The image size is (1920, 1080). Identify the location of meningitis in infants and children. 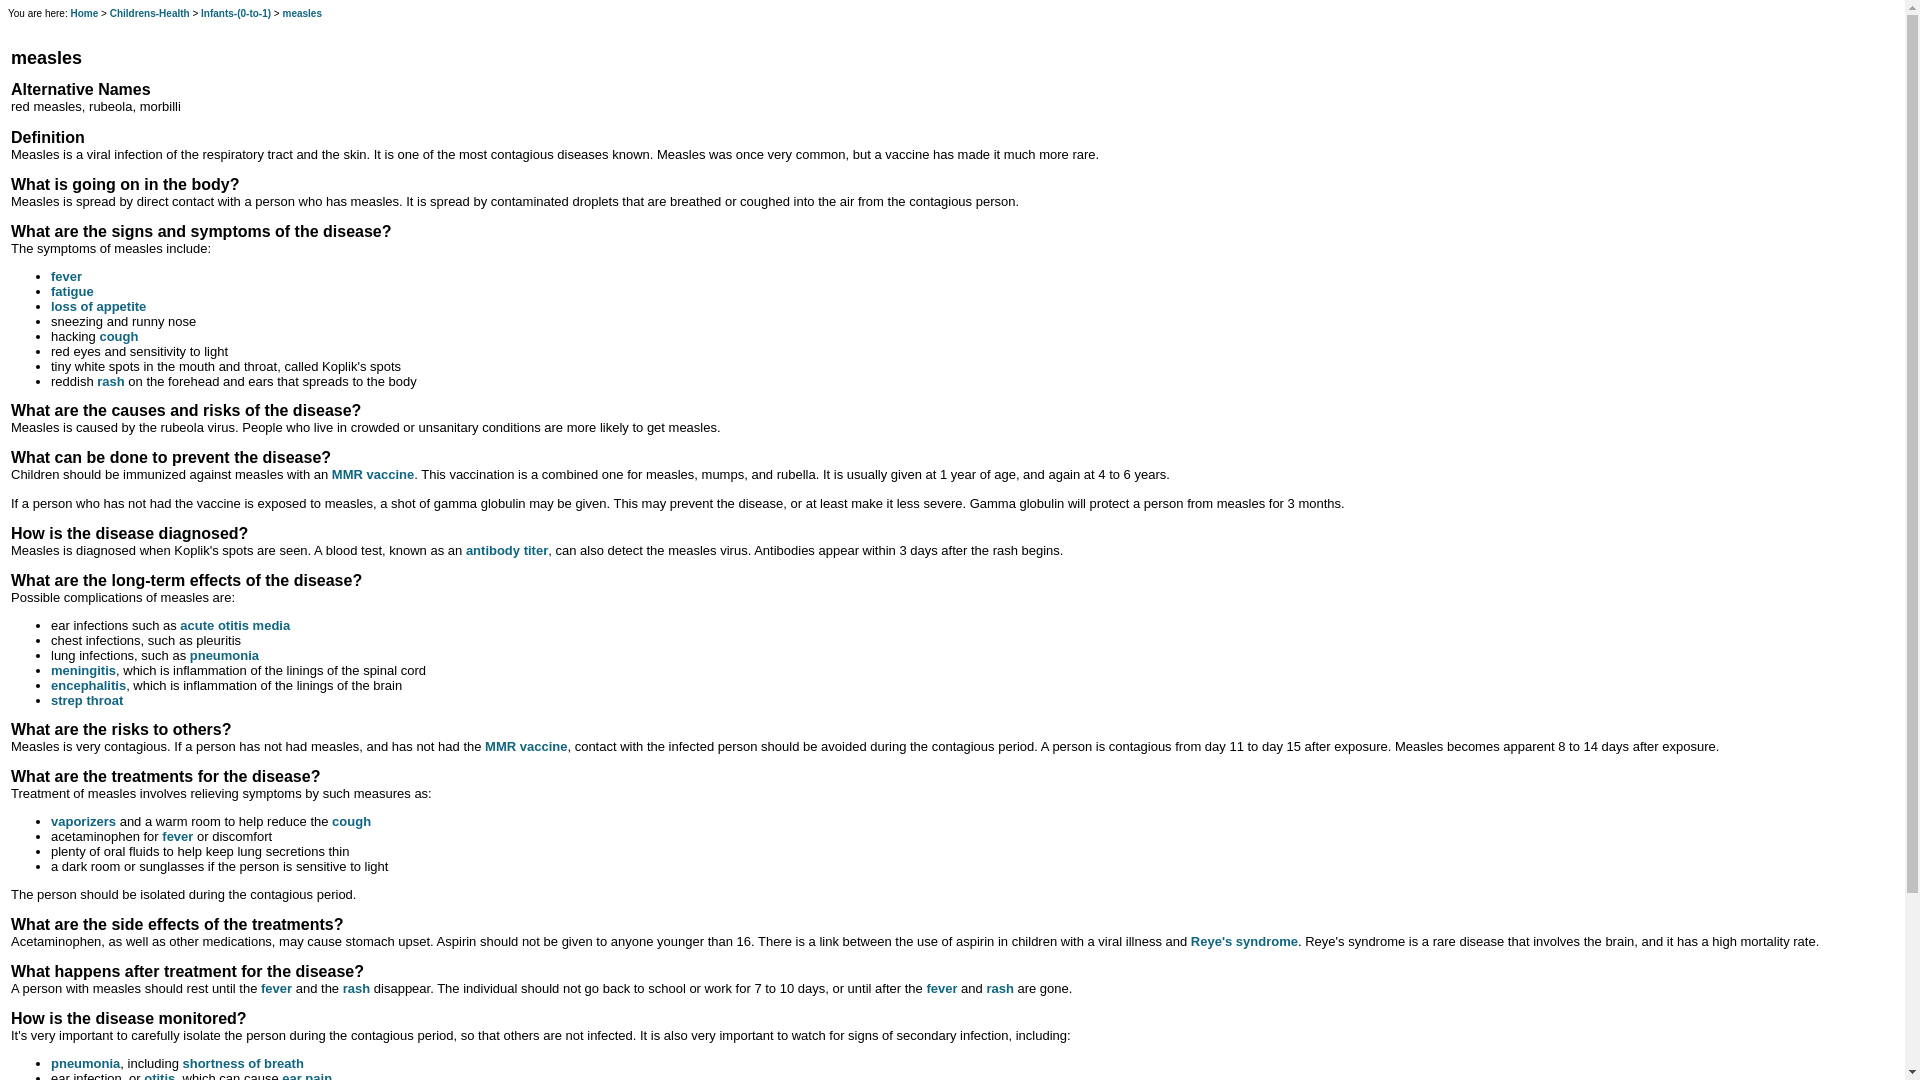
(83, 670).